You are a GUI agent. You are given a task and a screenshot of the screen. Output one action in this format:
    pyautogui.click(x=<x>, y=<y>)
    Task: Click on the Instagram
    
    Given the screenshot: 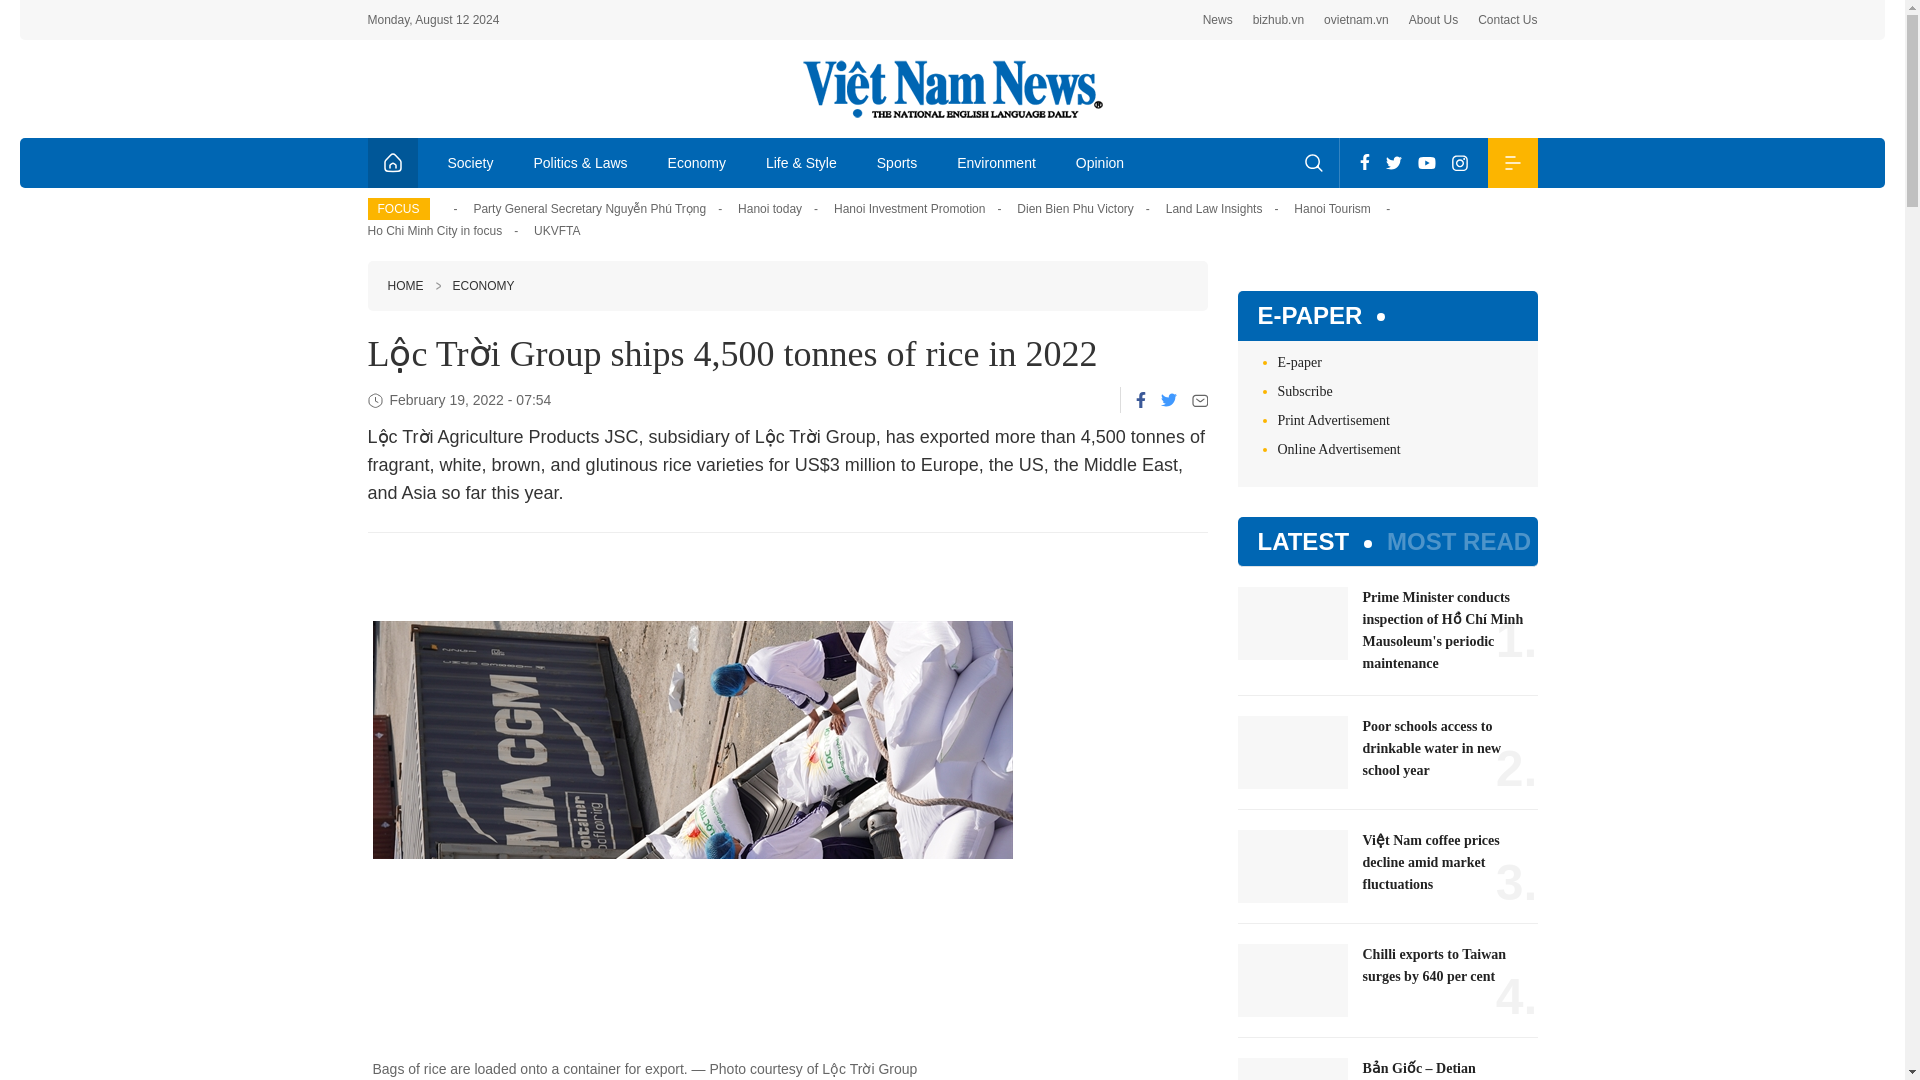 What is the action you would take?
    pyautogui.click(x=1460, y=162)
    